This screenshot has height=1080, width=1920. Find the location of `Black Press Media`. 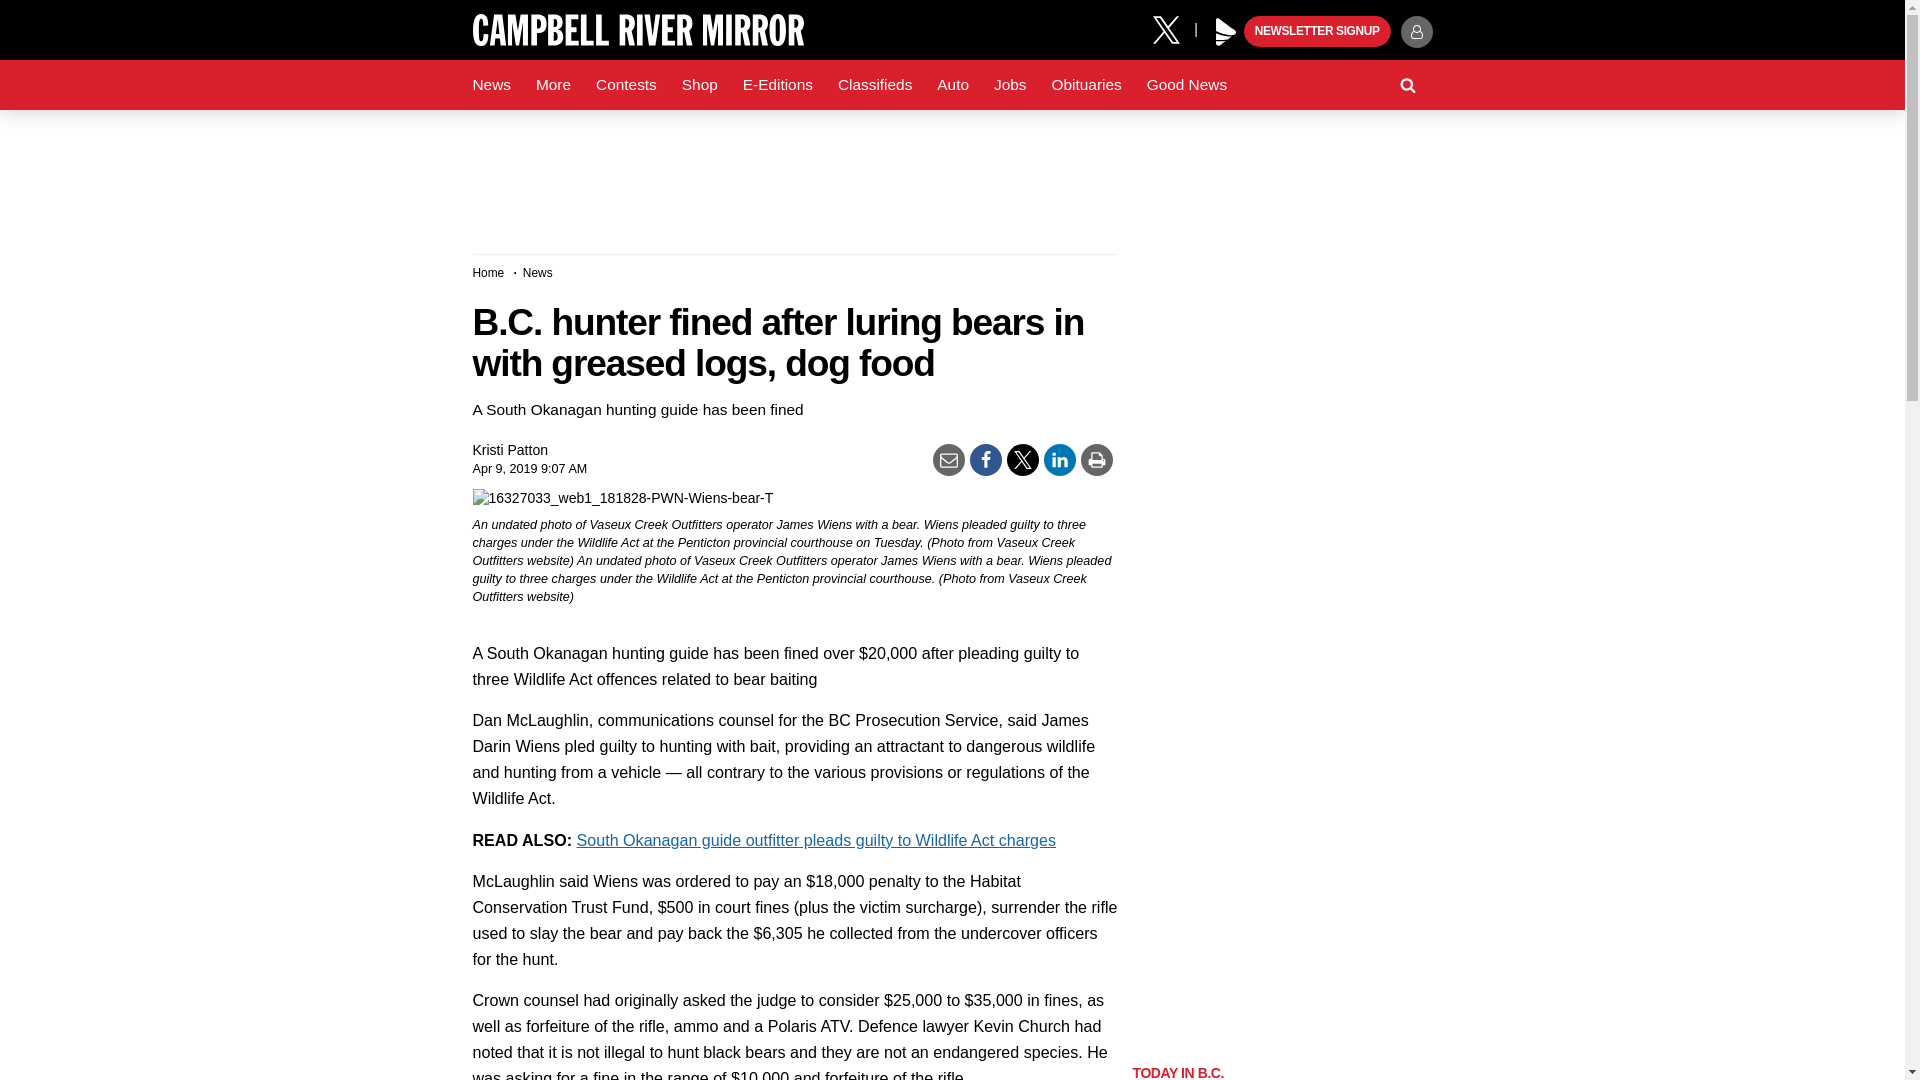

Black Press Media is located at coordinates (1226, 32).